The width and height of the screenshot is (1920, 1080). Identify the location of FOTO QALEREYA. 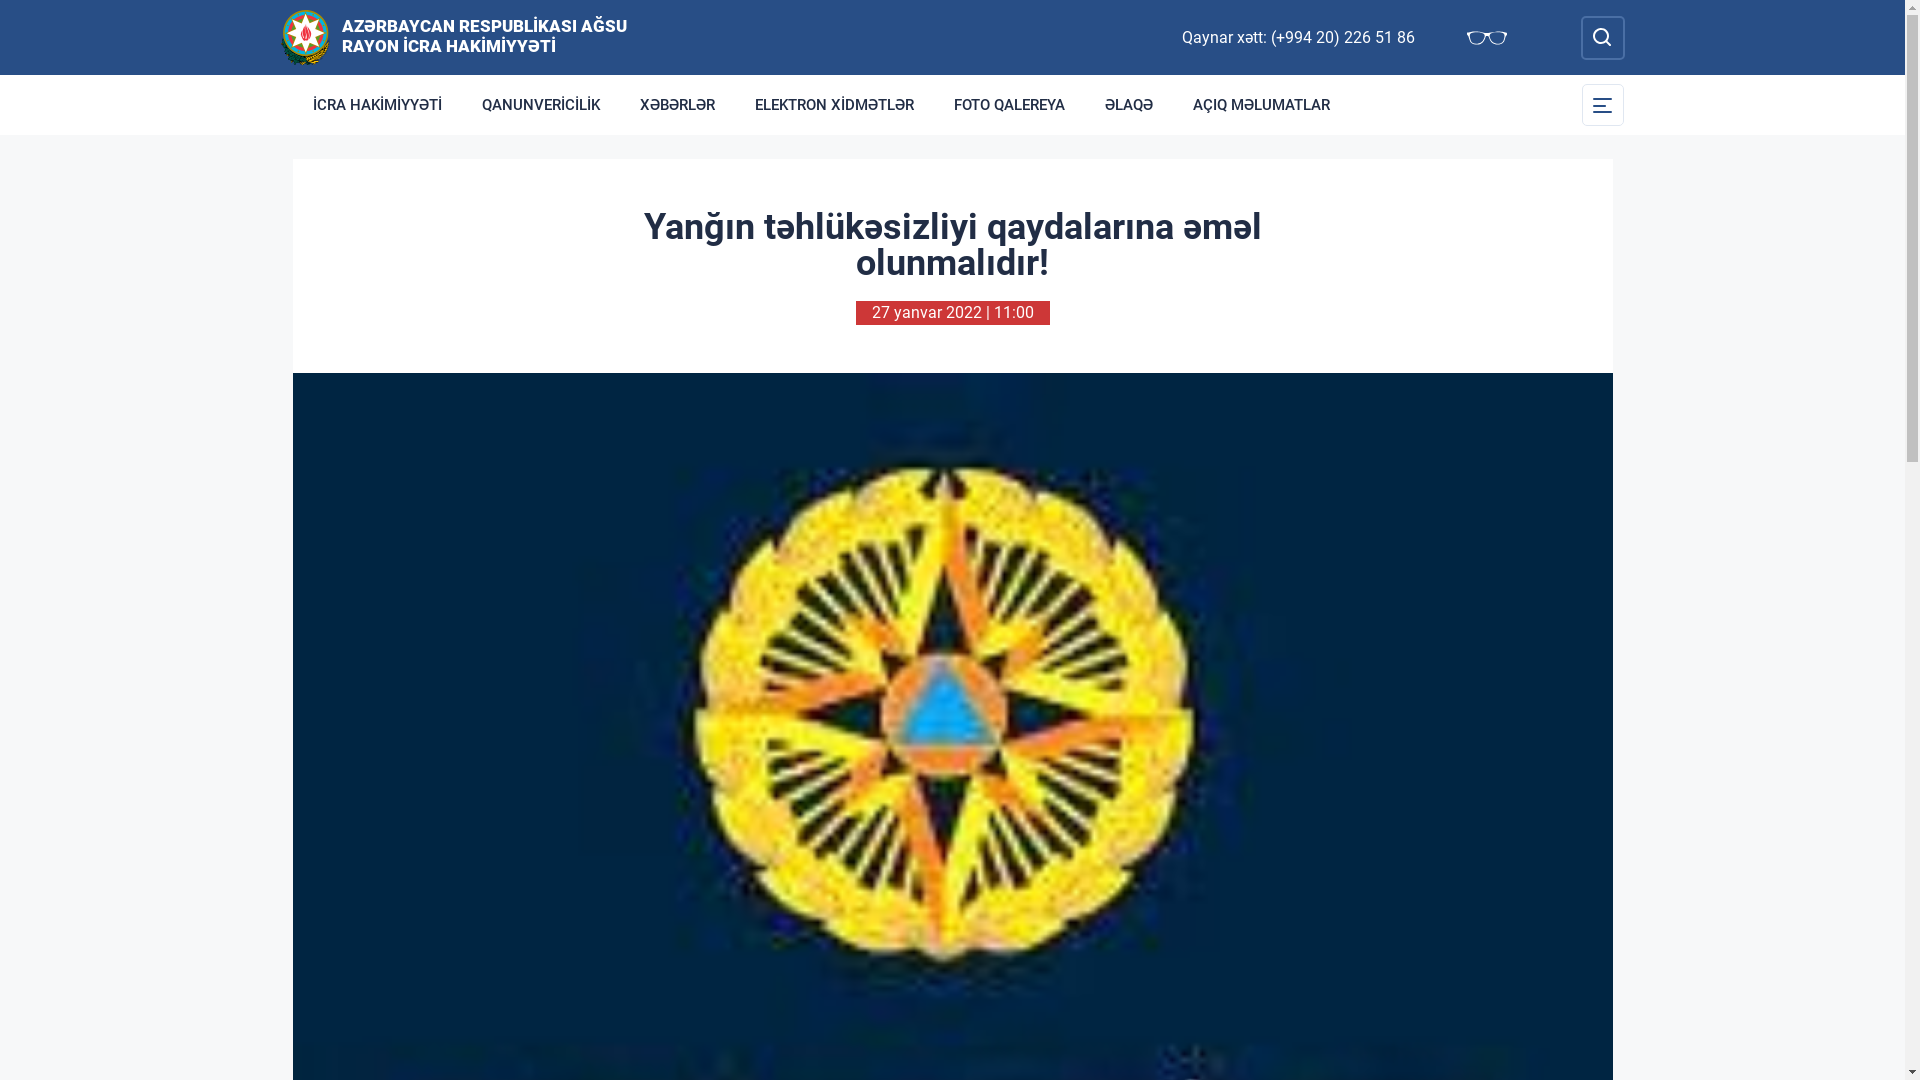
(1010, 105).